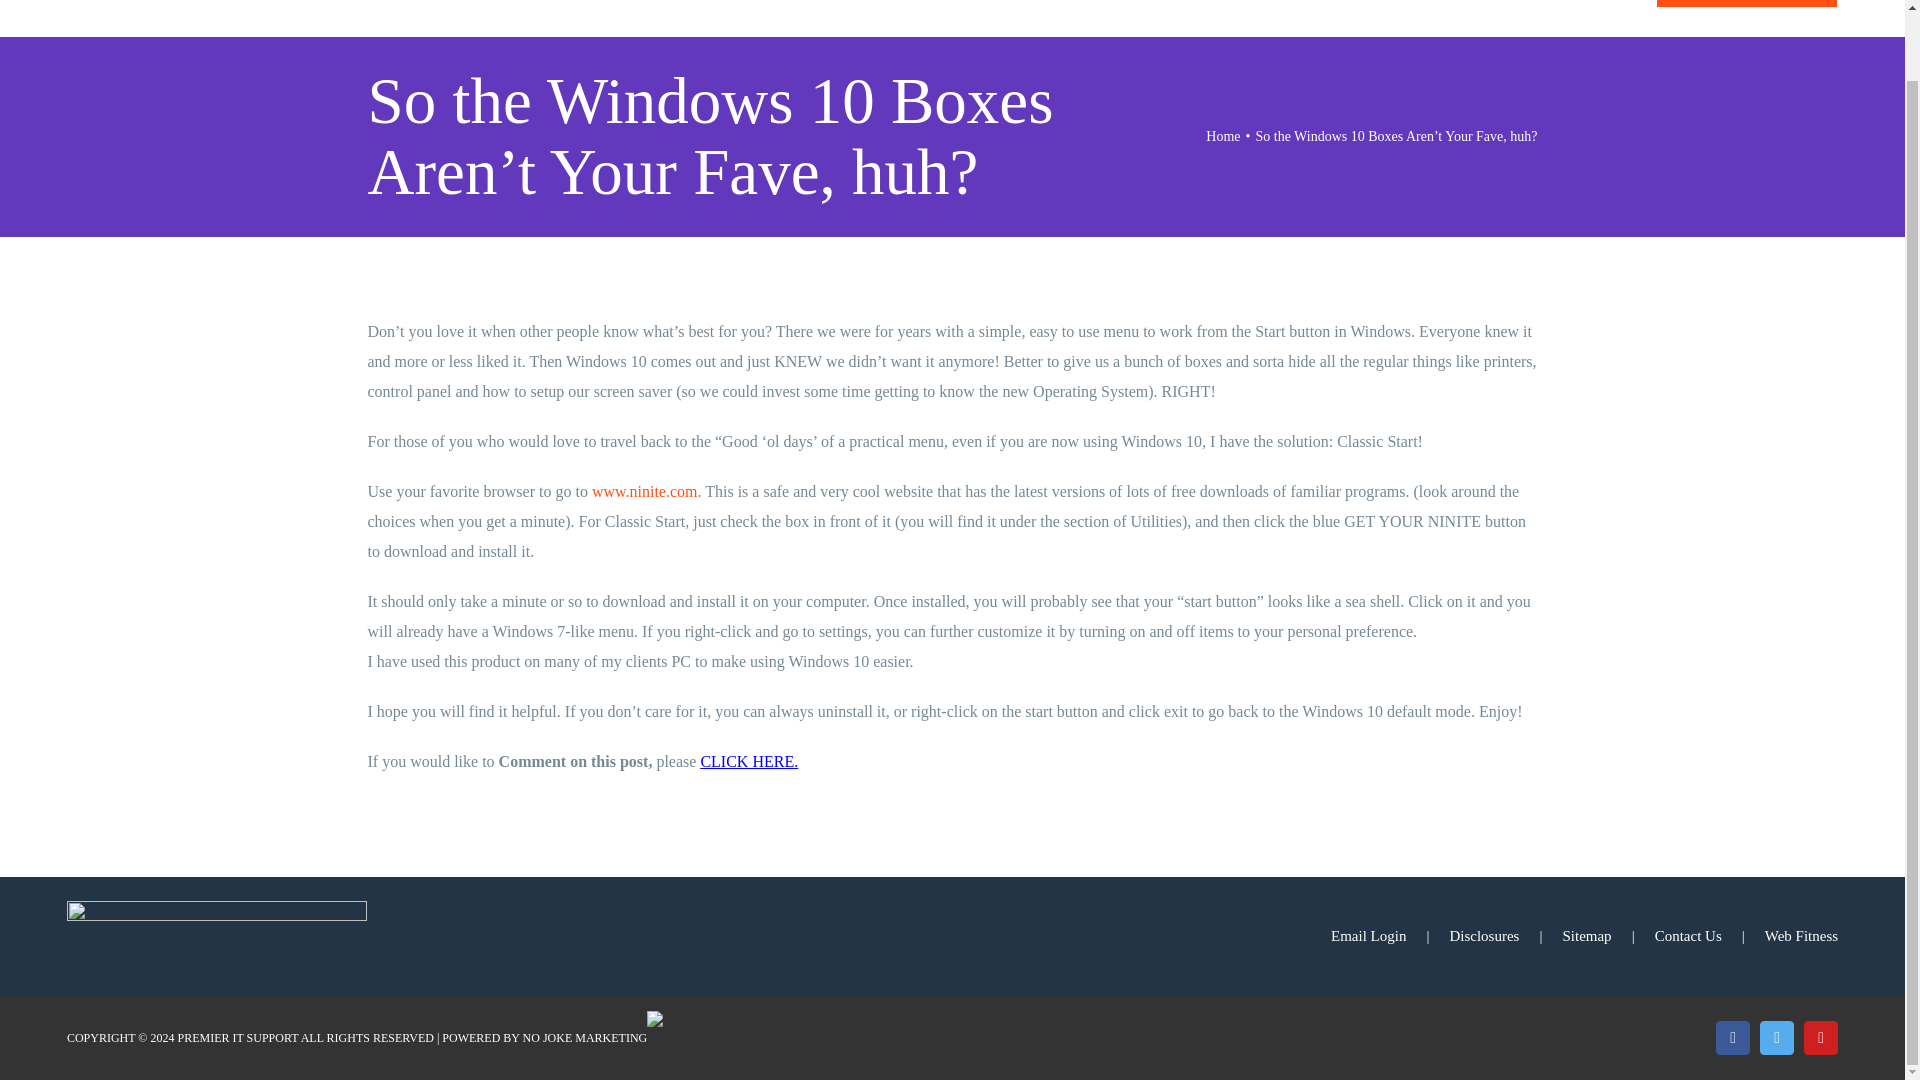 This screenshot has height=1080, width=1920. What do you see at coordinates (544, 1038) in the screenshot?
I see `POWERED BY NO JOKE MARKETING` at bounding box center [544, 1038].